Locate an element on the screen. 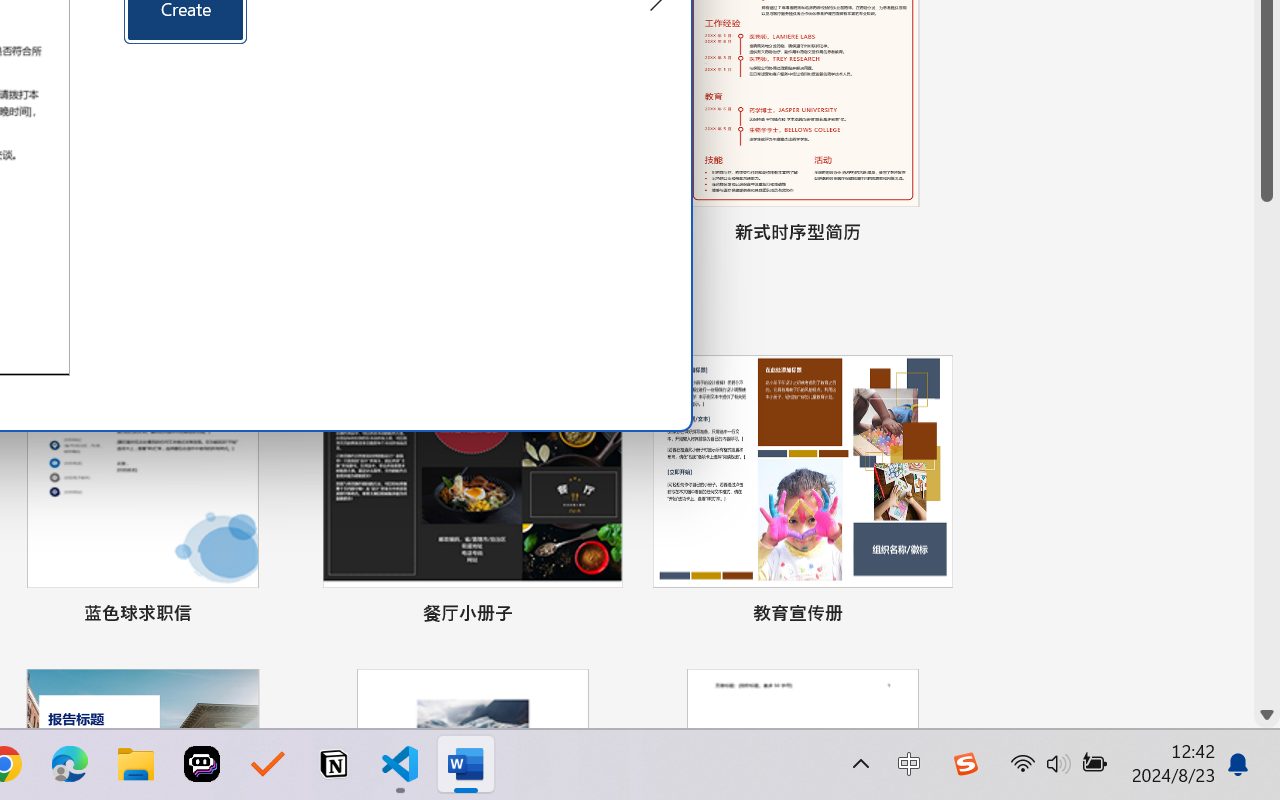 This screenshot has height=800, width=1280. Play trailer is located at coordinates (580, 28).